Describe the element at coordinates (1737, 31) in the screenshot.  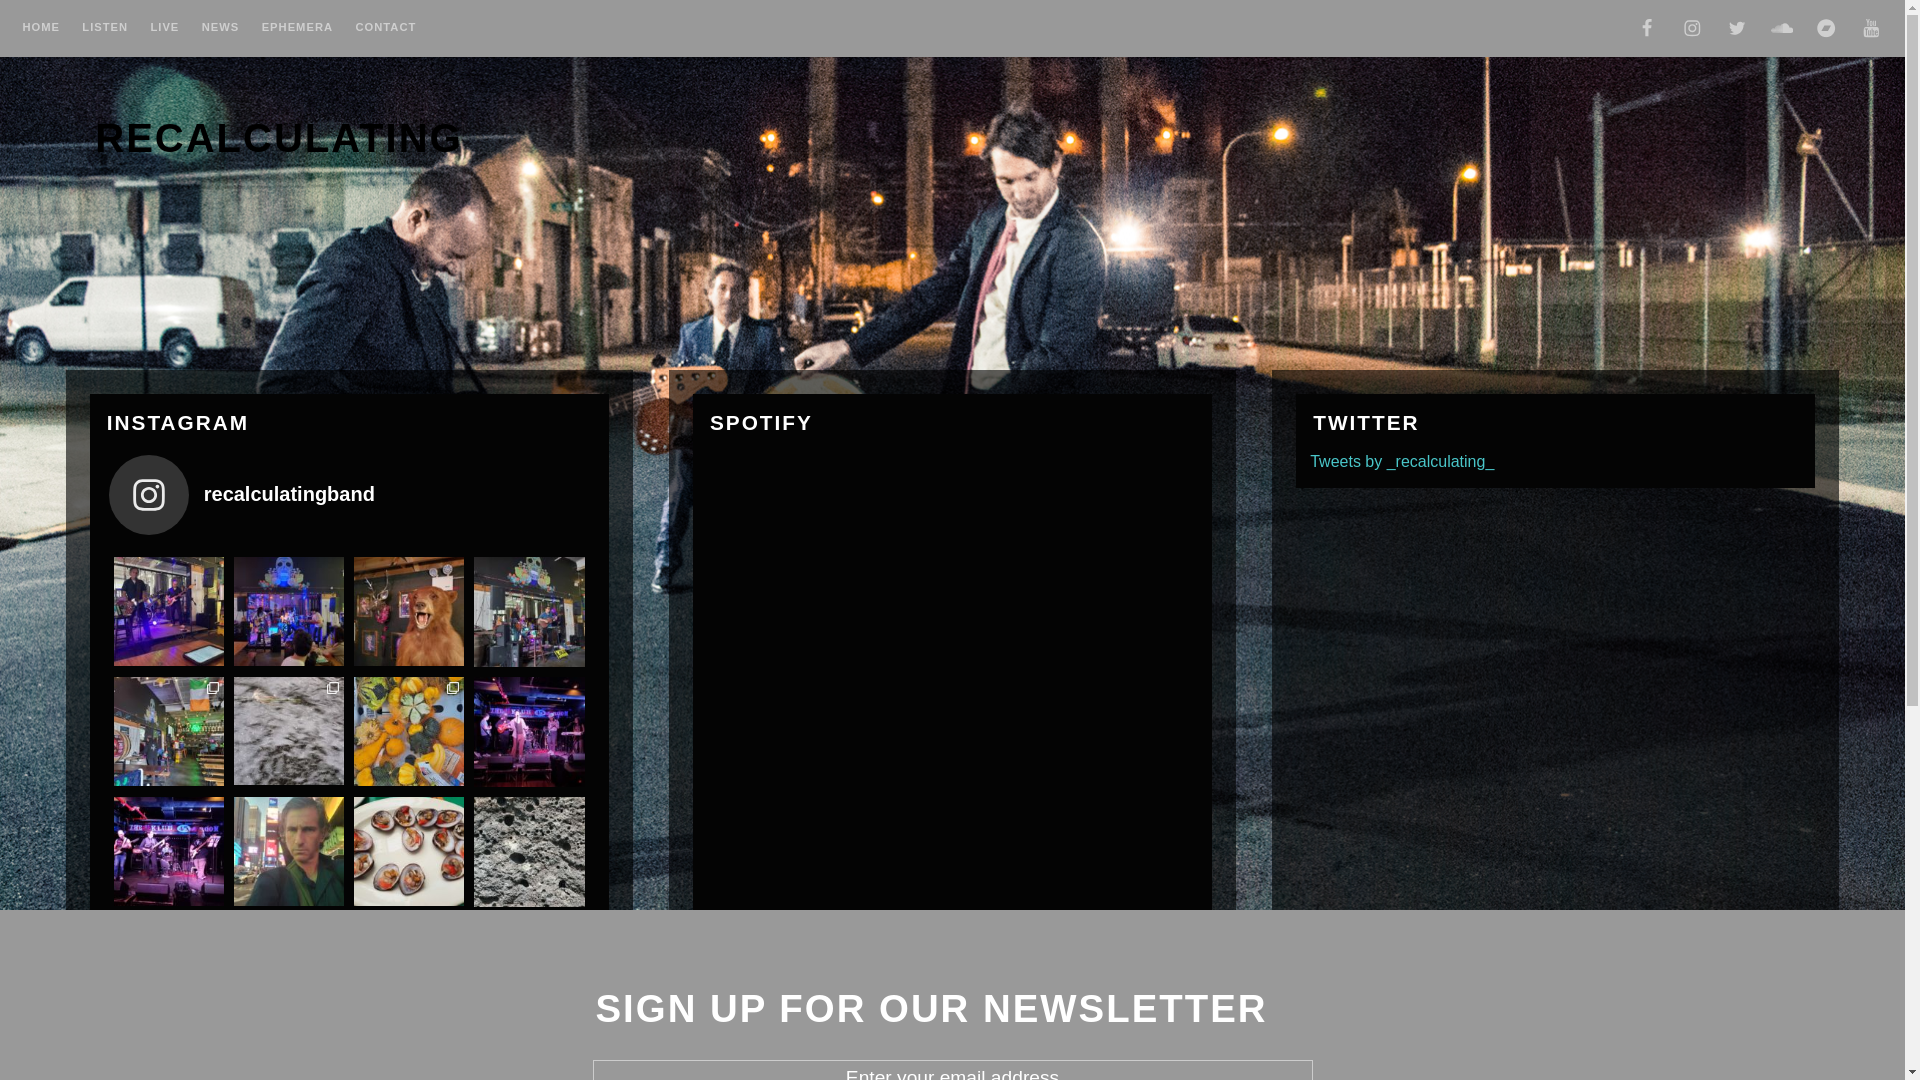
I see `TWITTER` at that location.